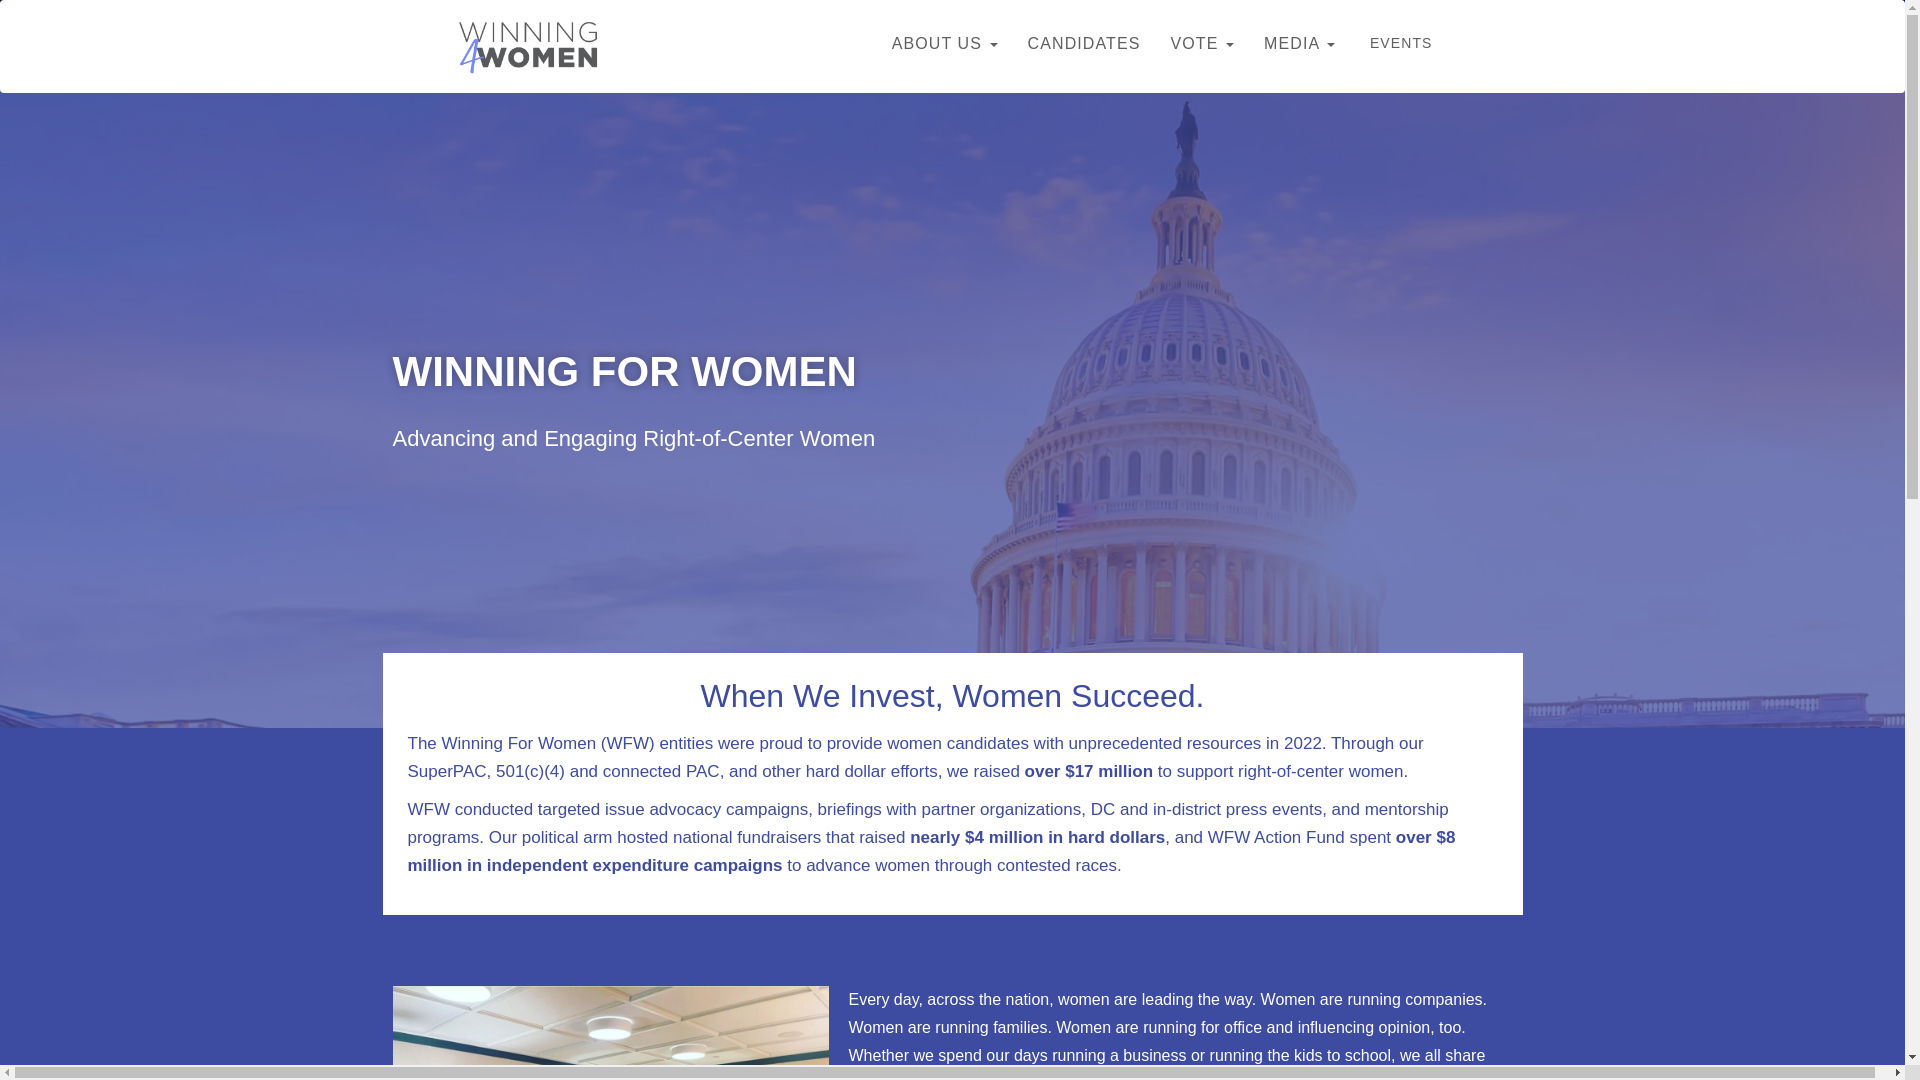  I want to click on CANDIDATES, so click(1084, 43).